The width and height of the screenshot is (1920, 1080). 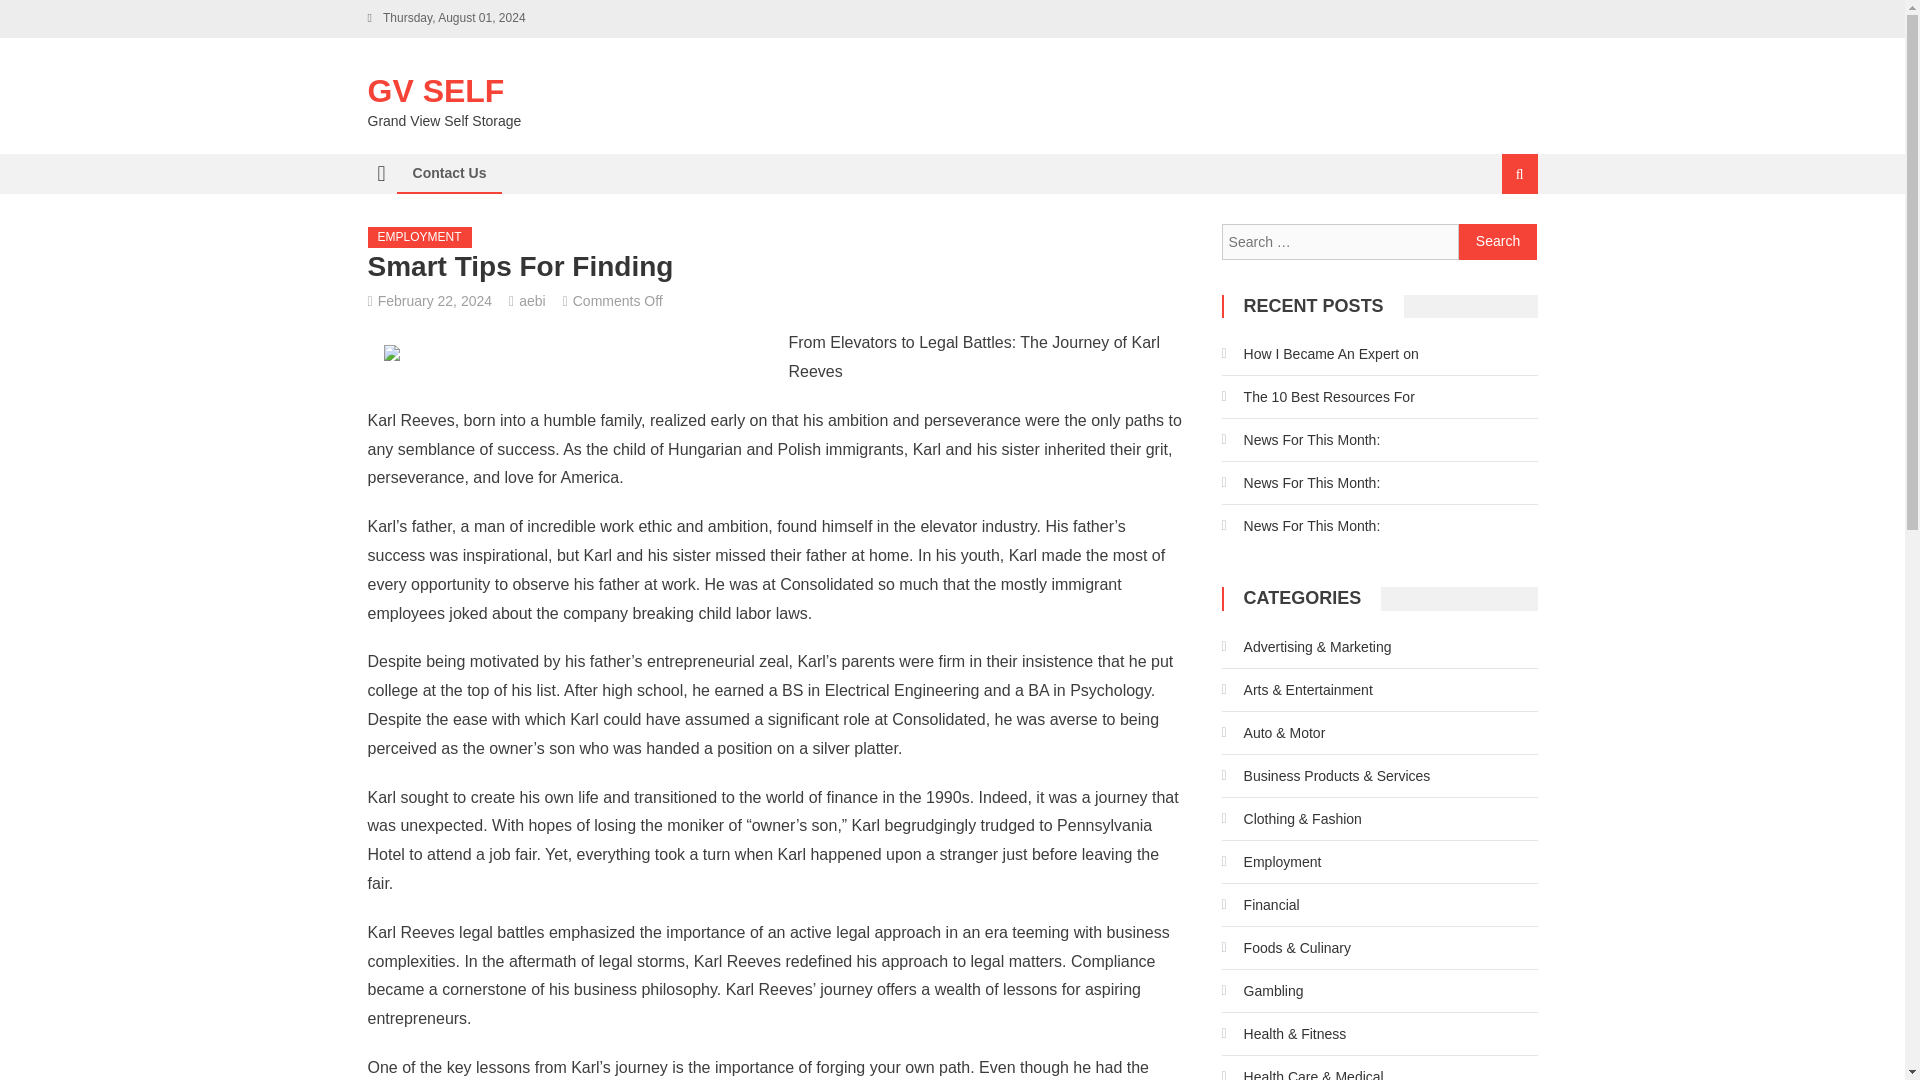 I want to click on The 10 Best Resources For, so click(x=1318, y=396).